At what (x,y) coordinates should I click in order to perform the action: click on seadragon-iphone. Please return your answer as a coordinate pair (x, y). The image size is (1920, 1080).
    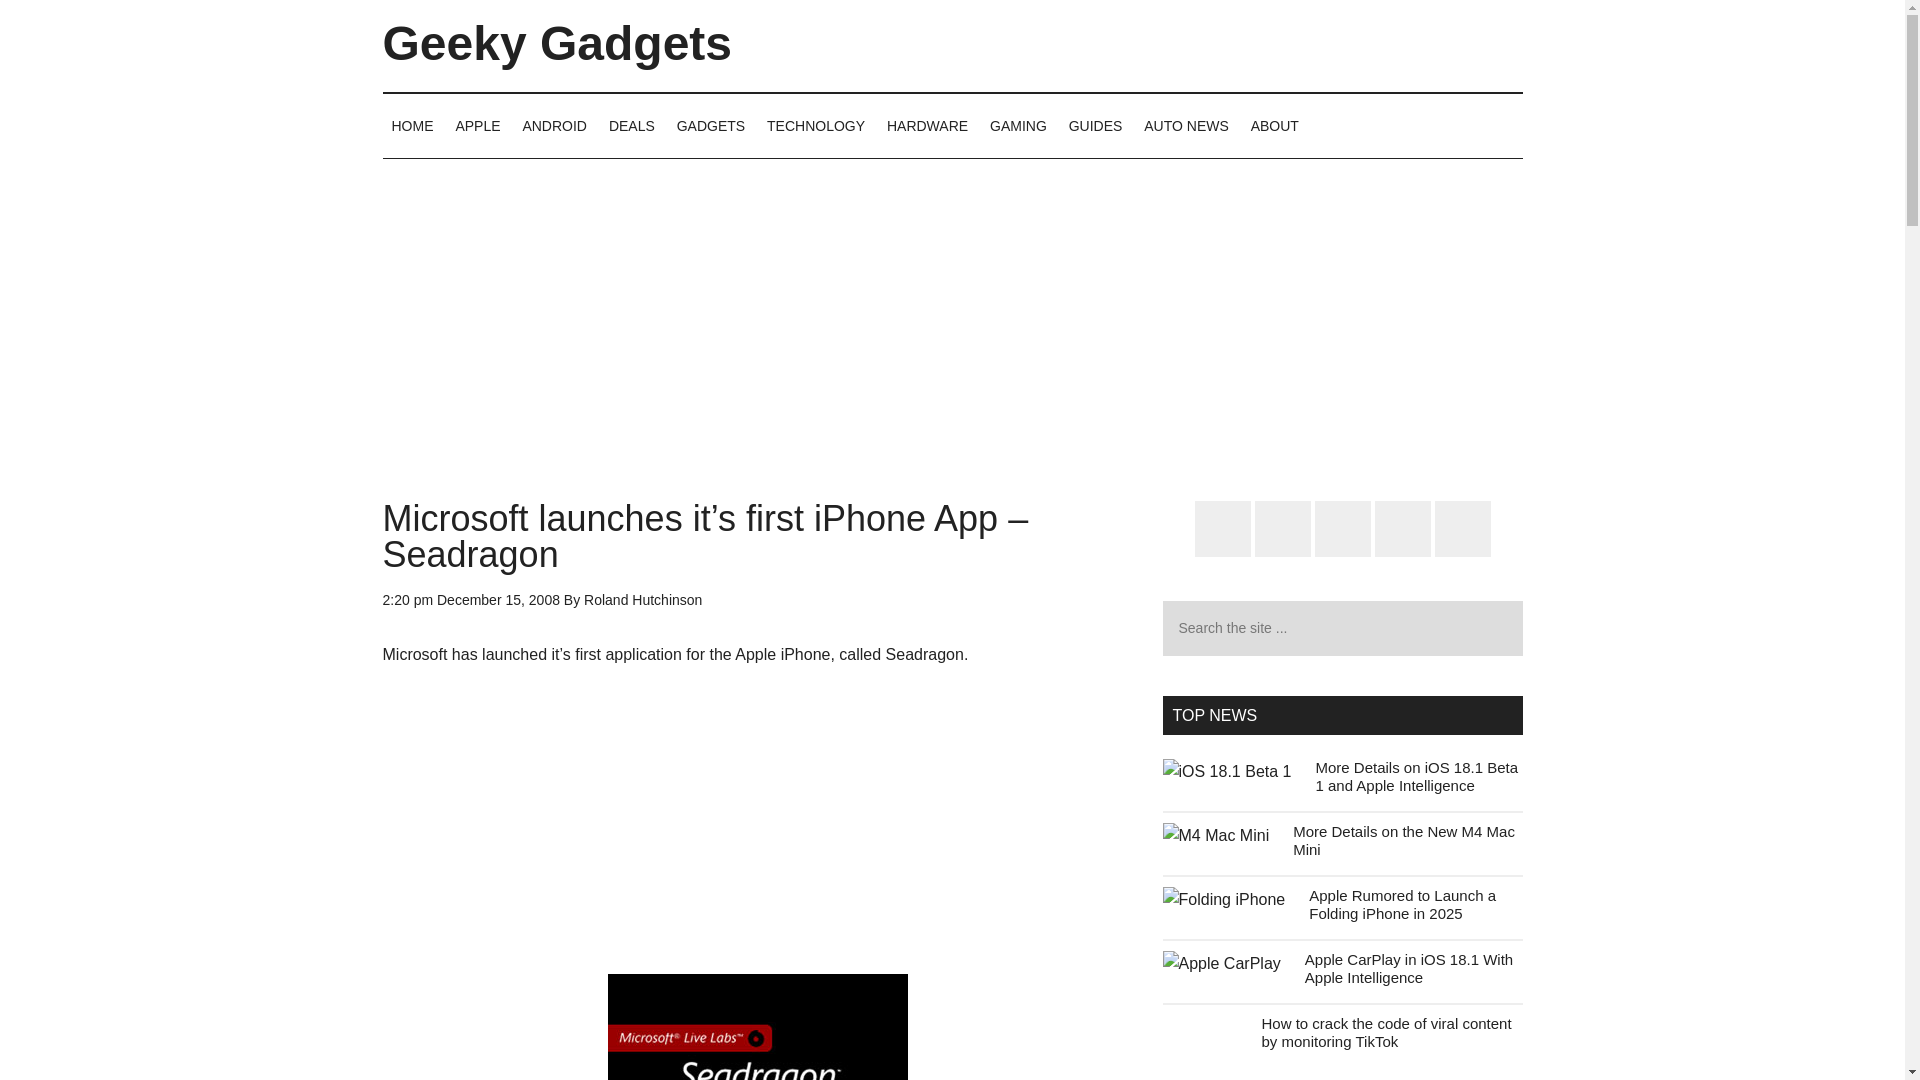
    Looking at the image, I should click on (758, 1027).